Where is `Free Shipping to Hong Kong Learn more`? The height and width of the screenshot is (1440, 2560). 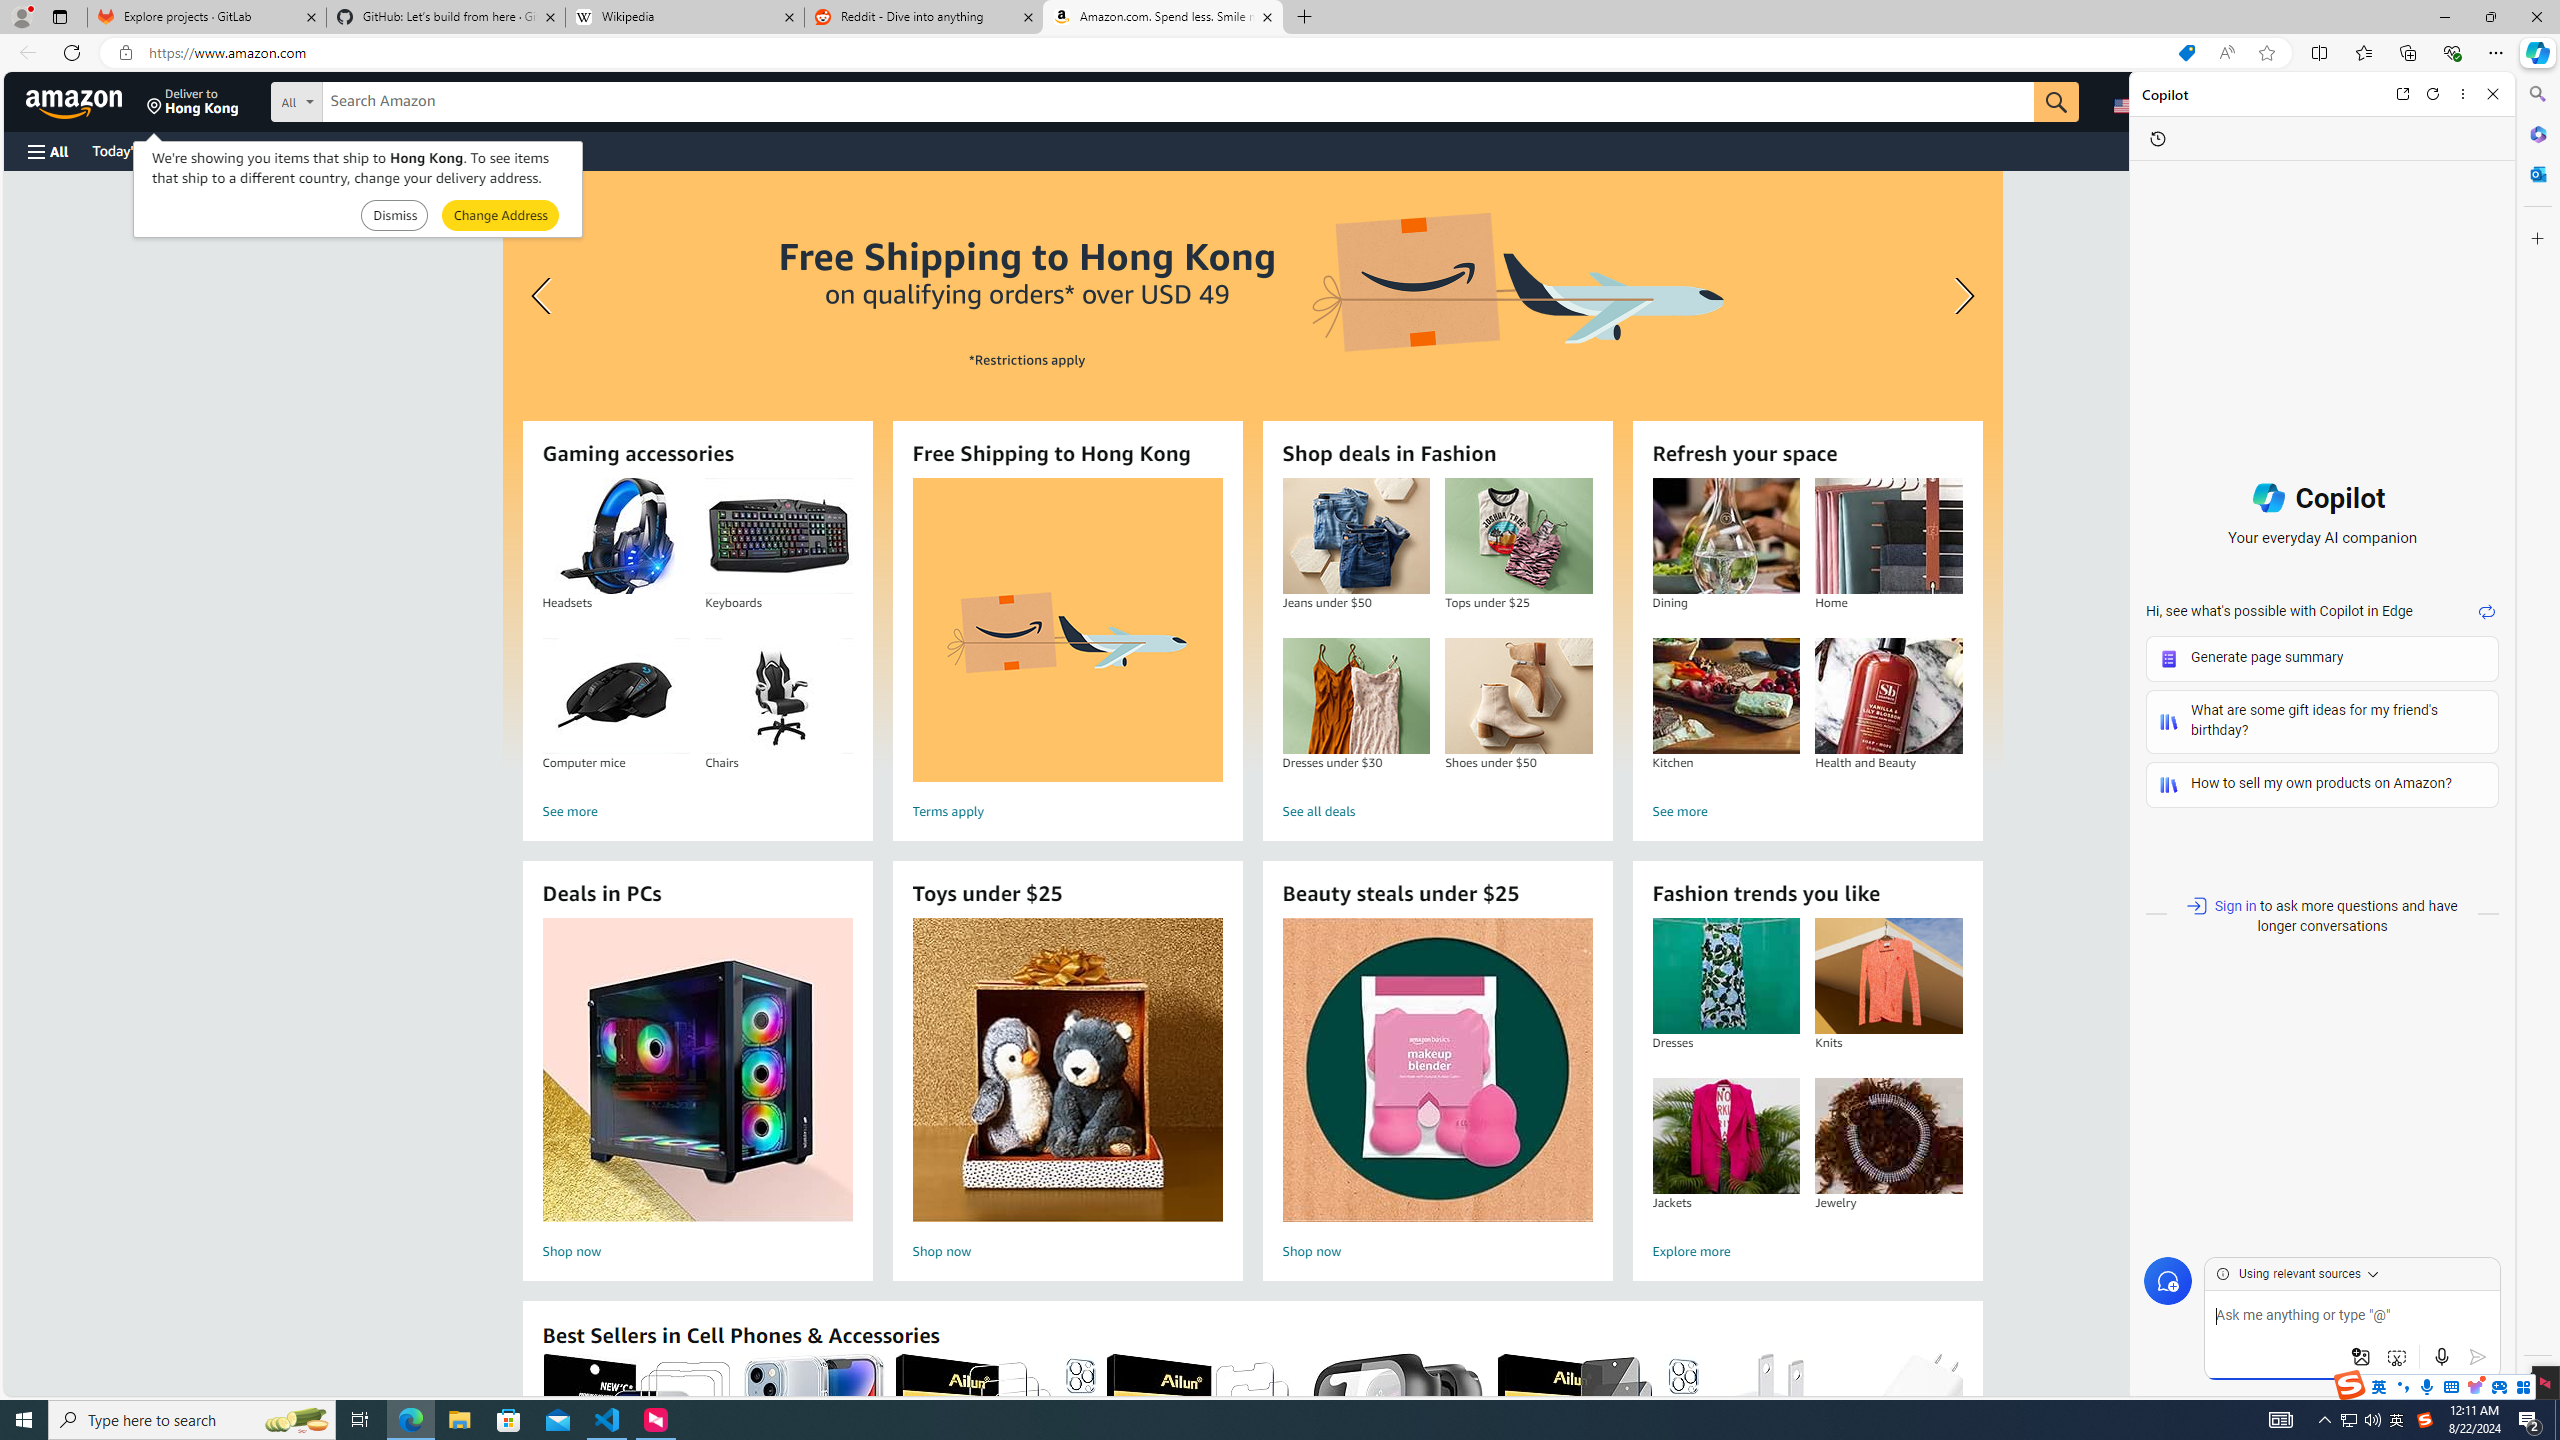 Free Shipping to Hong Kong Learn more is located at coordinates (1251, 470).